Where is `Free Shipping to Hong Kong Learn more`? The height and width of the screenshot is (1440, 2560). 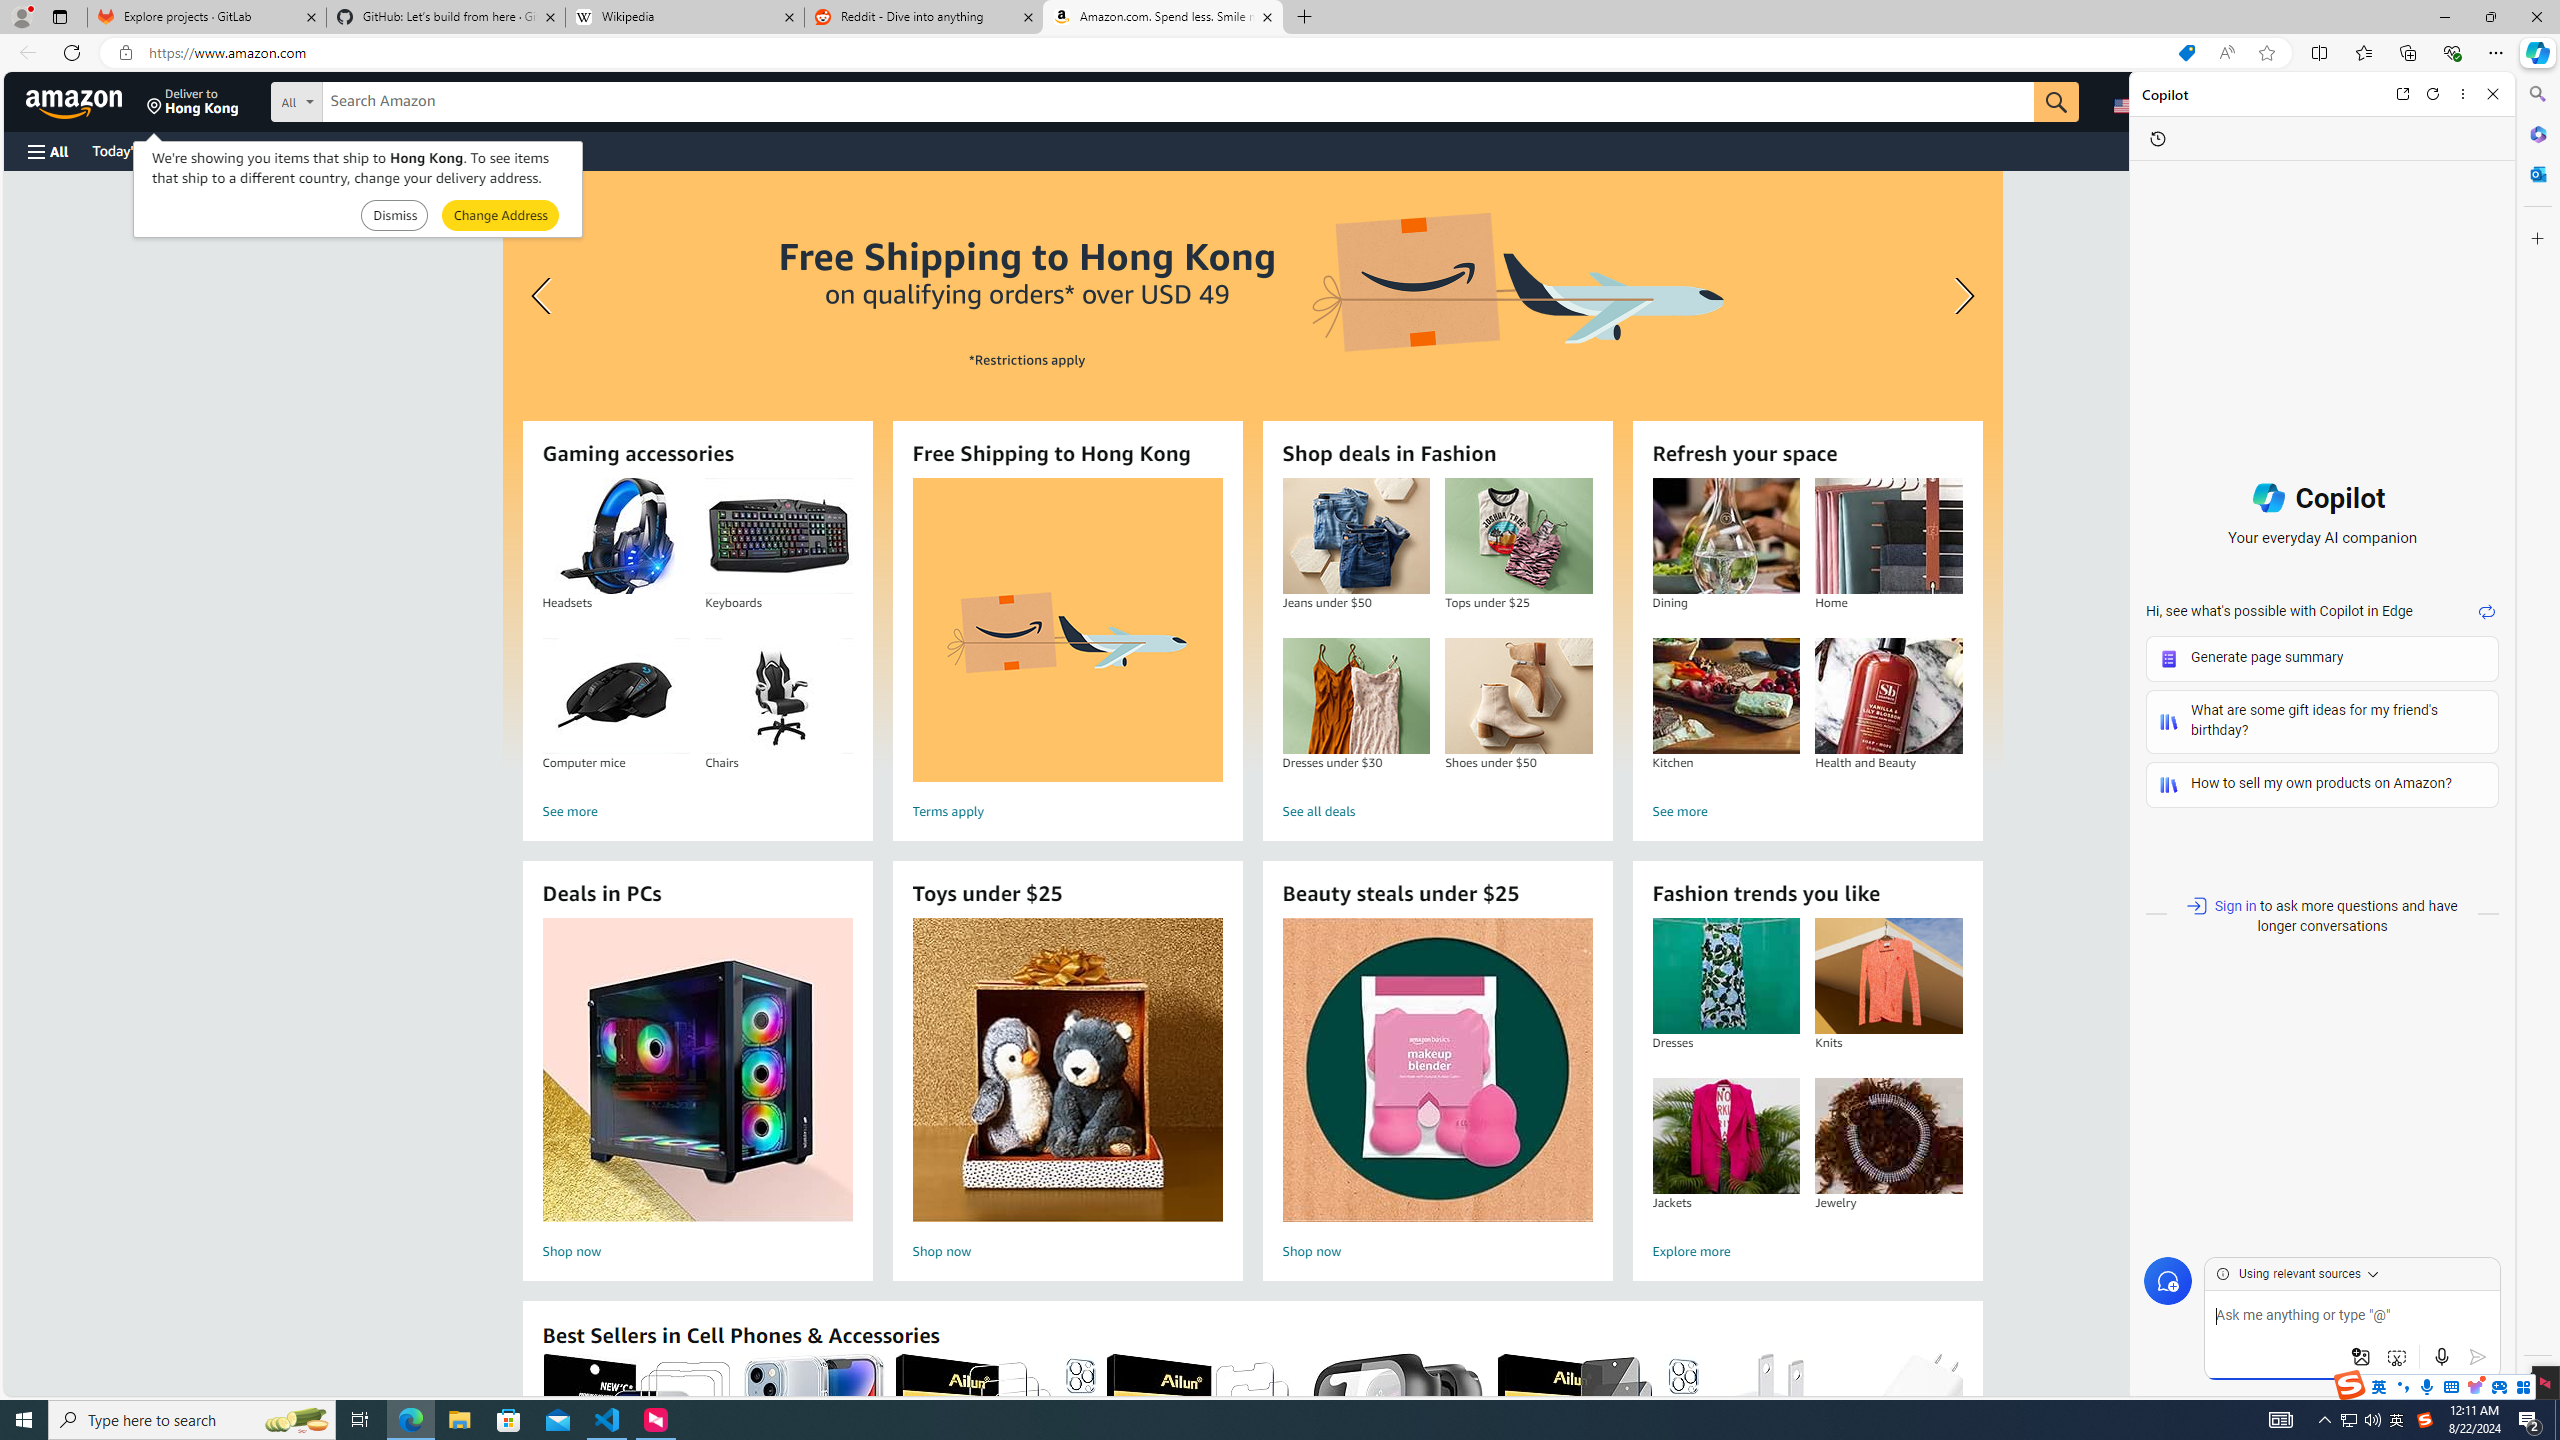 Free Shipping to Hong Kong Learn more is located at coordinates (1251, 470).